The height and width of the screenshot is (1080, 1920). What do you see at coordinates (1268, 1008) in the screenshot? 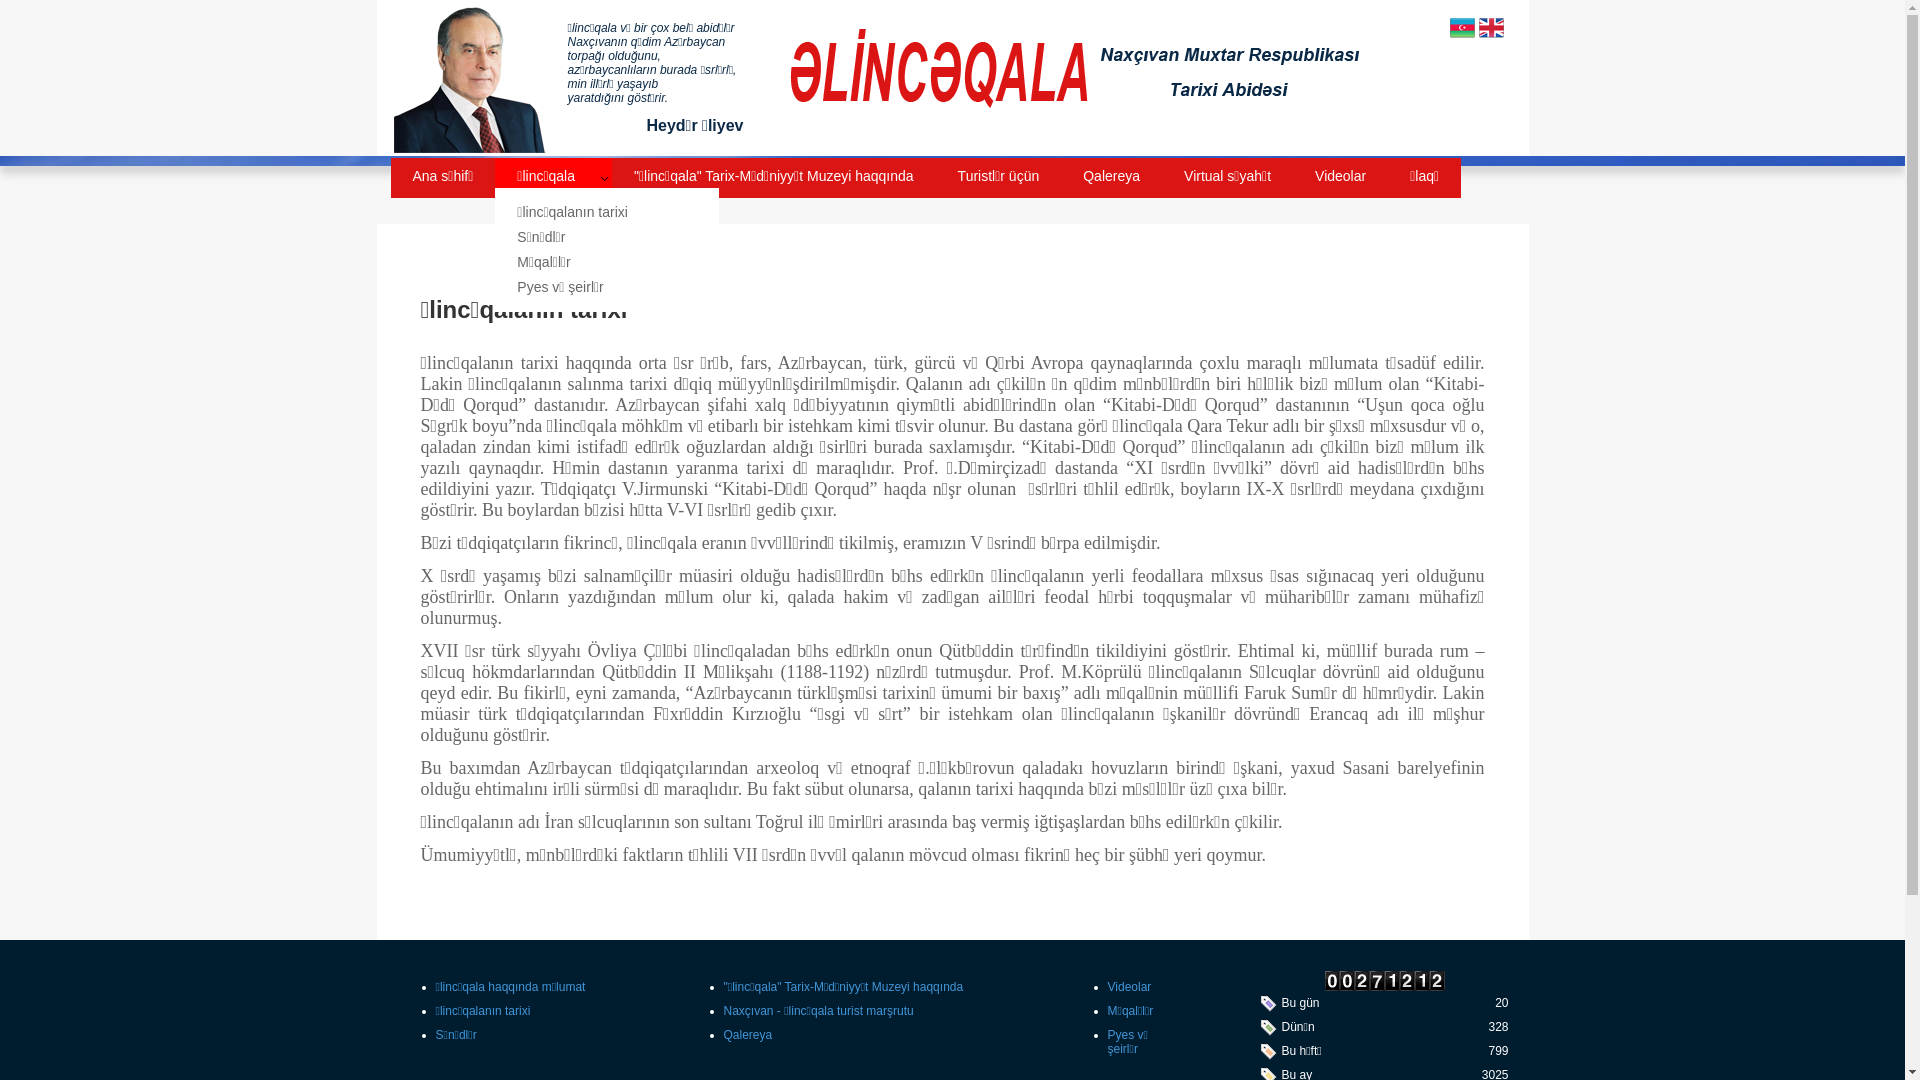
I see `2023-11-25` at bounding box center [1268, 1008].